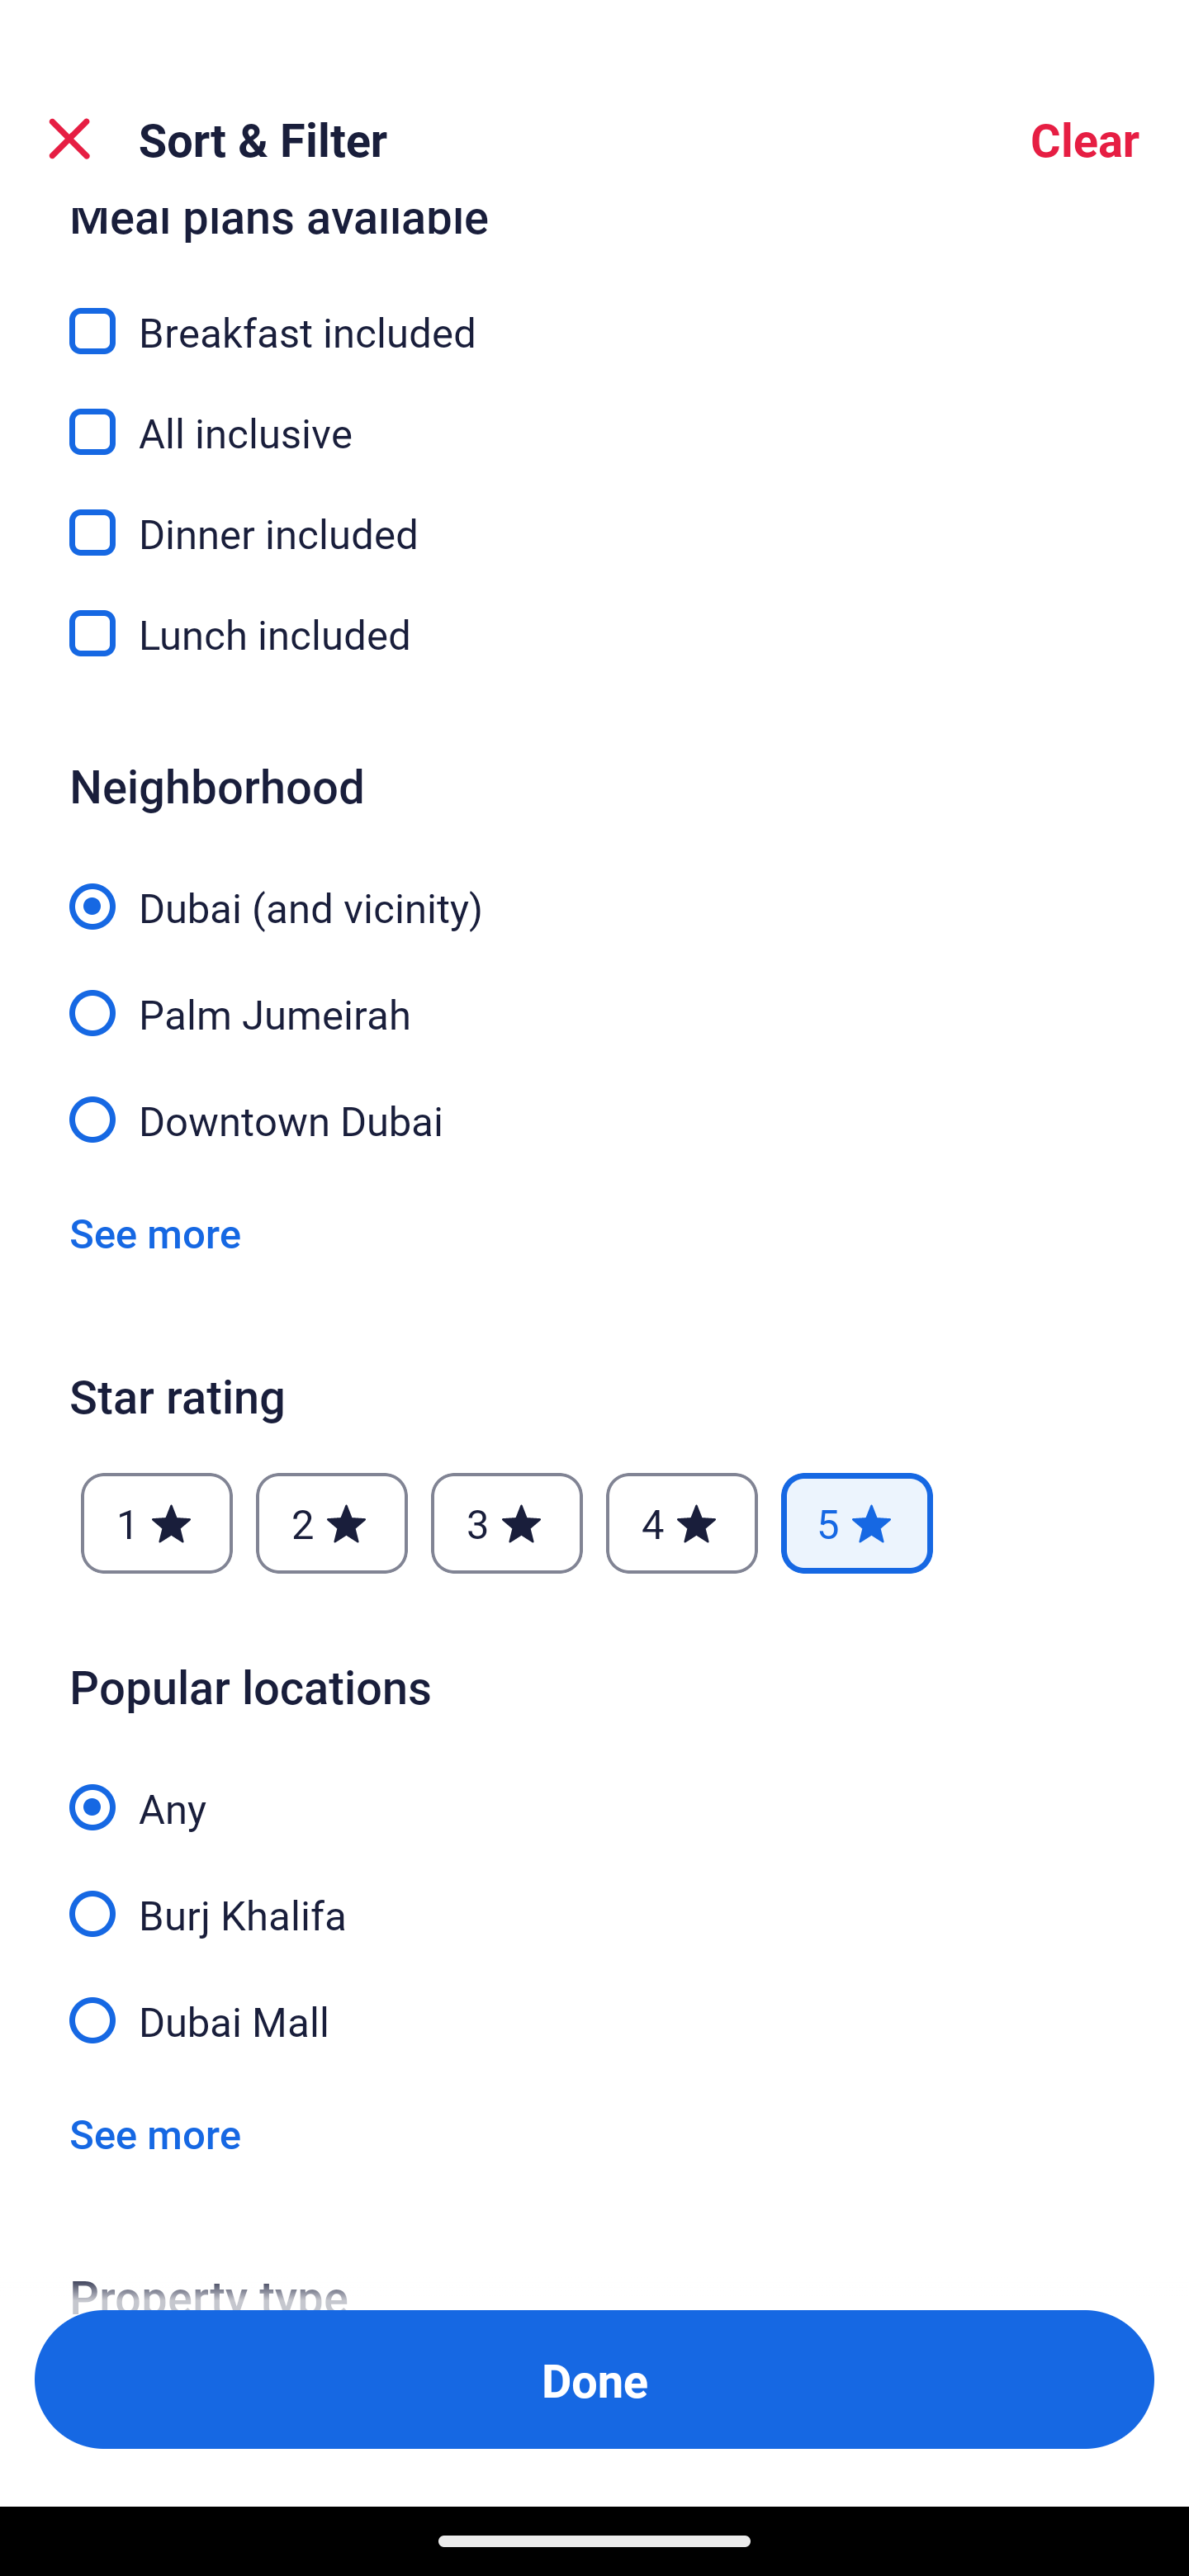 The height and width of the screenshot is (2576, 1189). I want to click on Lunch included, Lunch included, so click(594, 633).